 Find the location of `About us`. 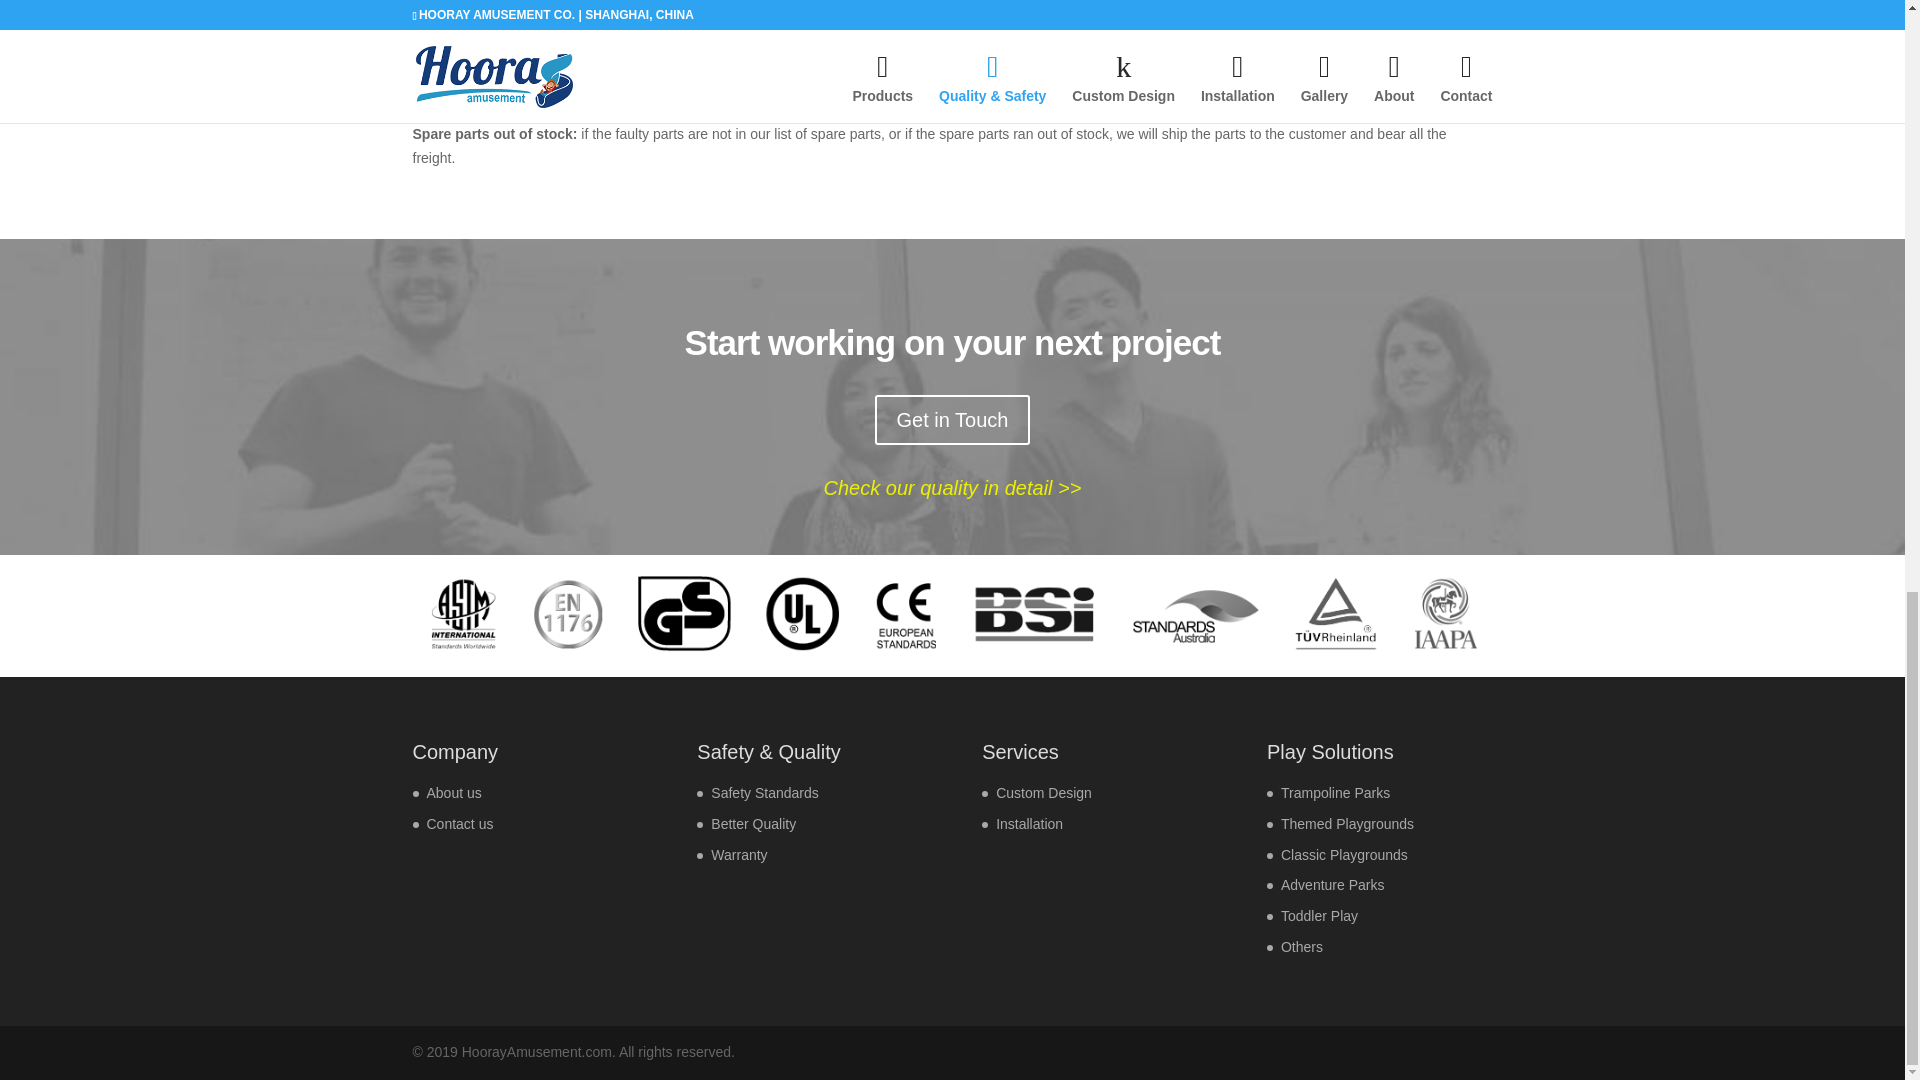

About us is located at coordinates (454, 793).